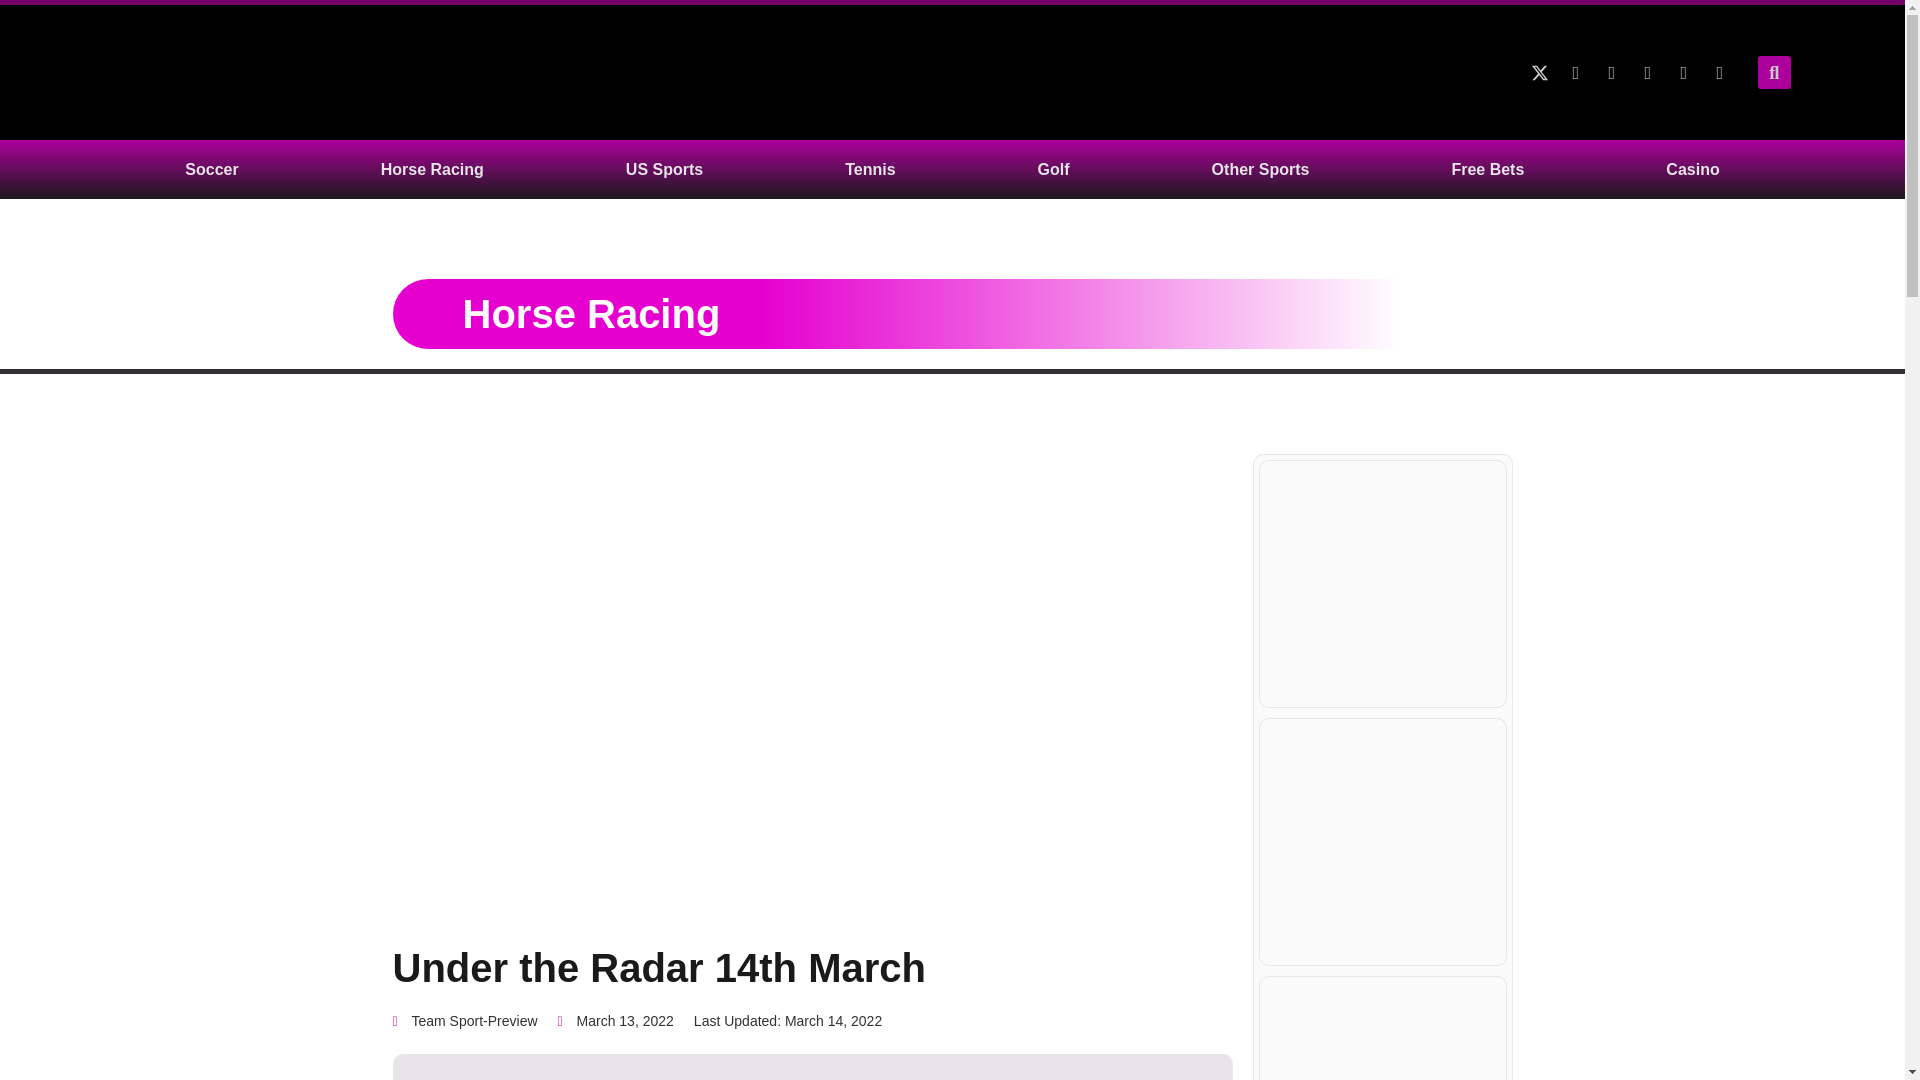 This screenshot has height=1080, width=1920. What do you see at coordinates (432, 169) in the screenshot?
I see `Horse Racing` at bounding box center [432, 169].